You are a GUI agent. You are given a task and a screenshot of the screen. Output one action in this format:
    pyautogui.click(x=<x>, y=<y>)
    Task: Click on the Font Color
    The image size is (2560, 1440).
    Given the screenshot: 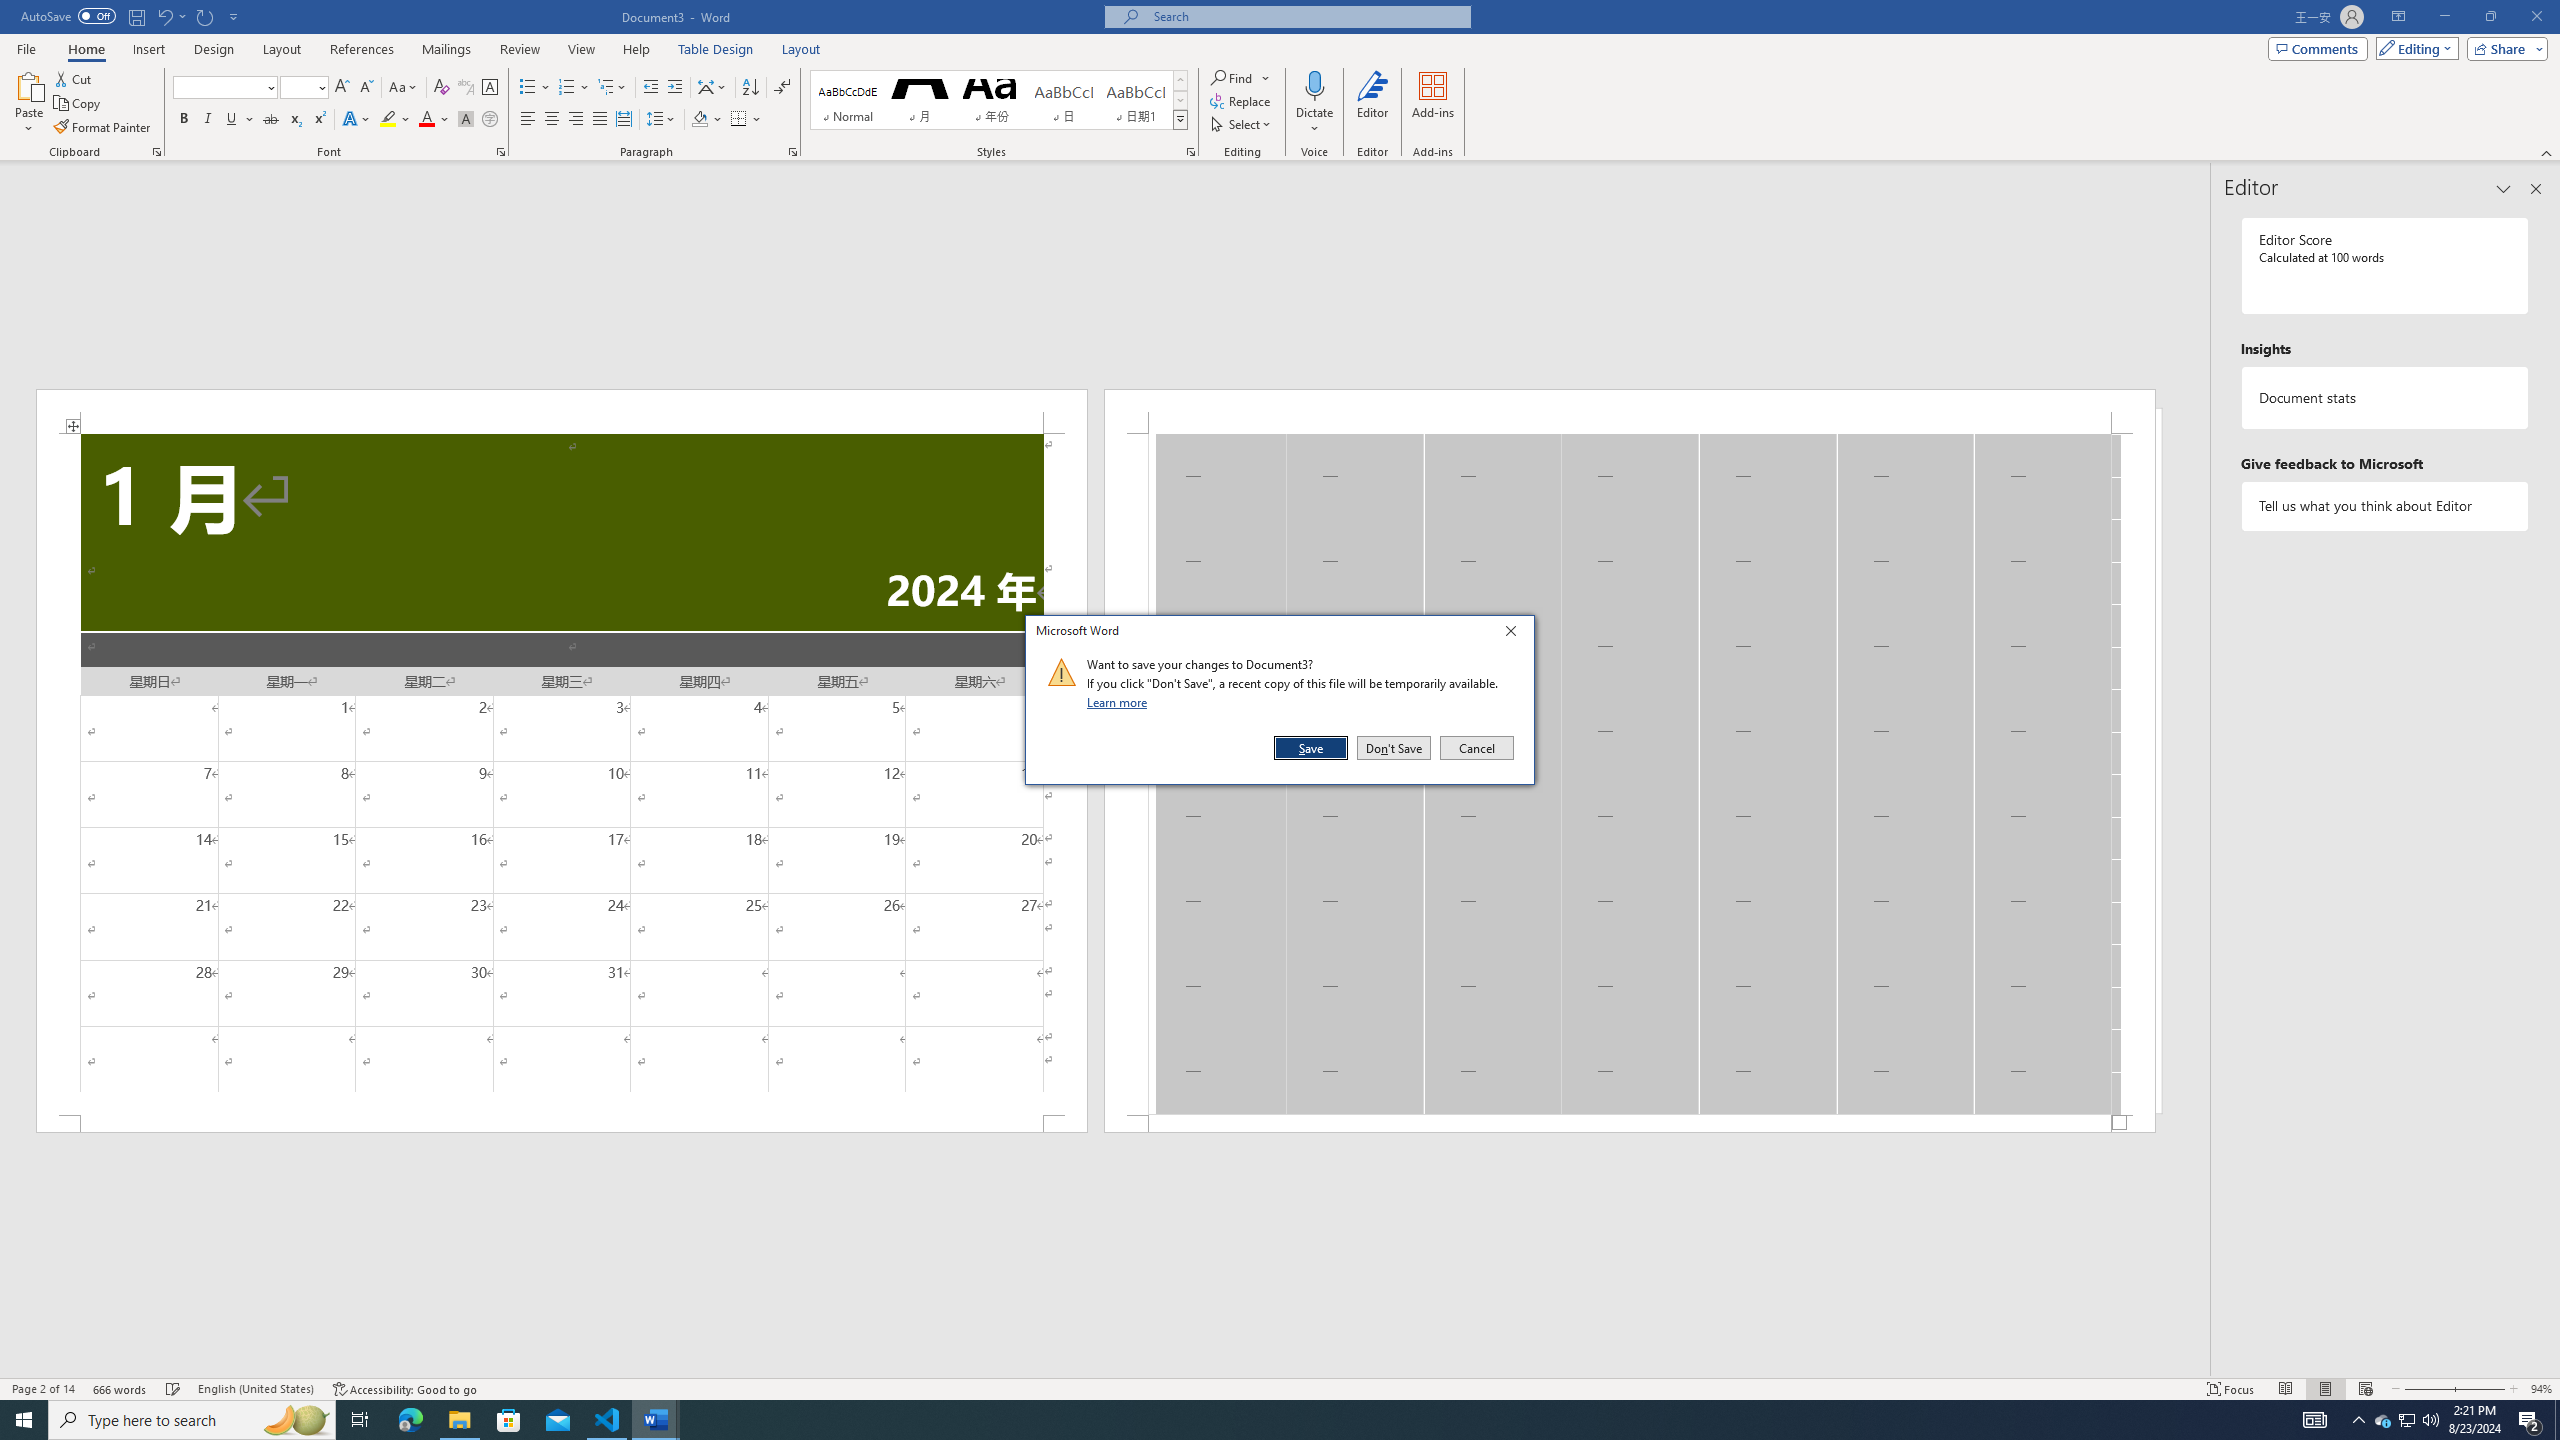 What is the action you would take?
    pyautogui.click(x=434, y=120)
    